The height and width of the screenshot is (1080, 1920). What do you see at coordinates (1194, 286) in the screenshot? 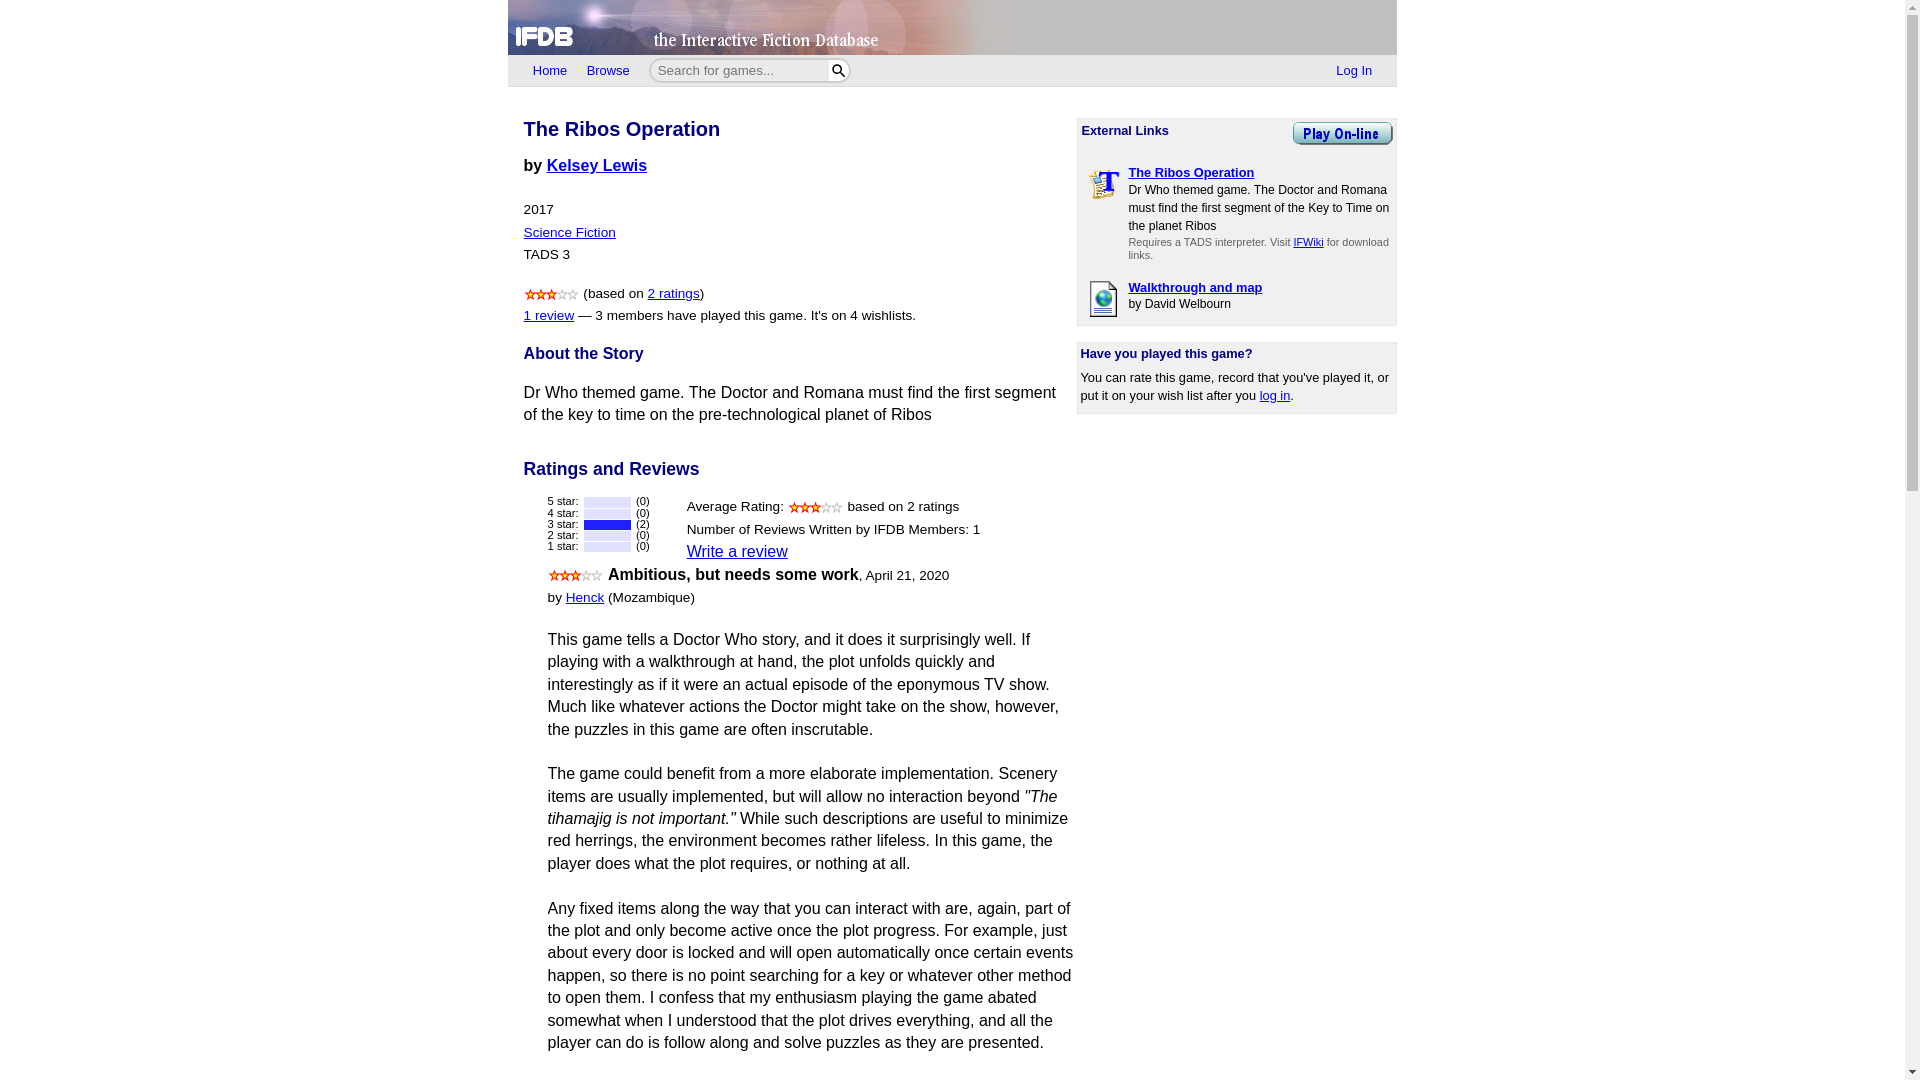
I see `Walkthrough and map` at bounding box center [1194, 286].